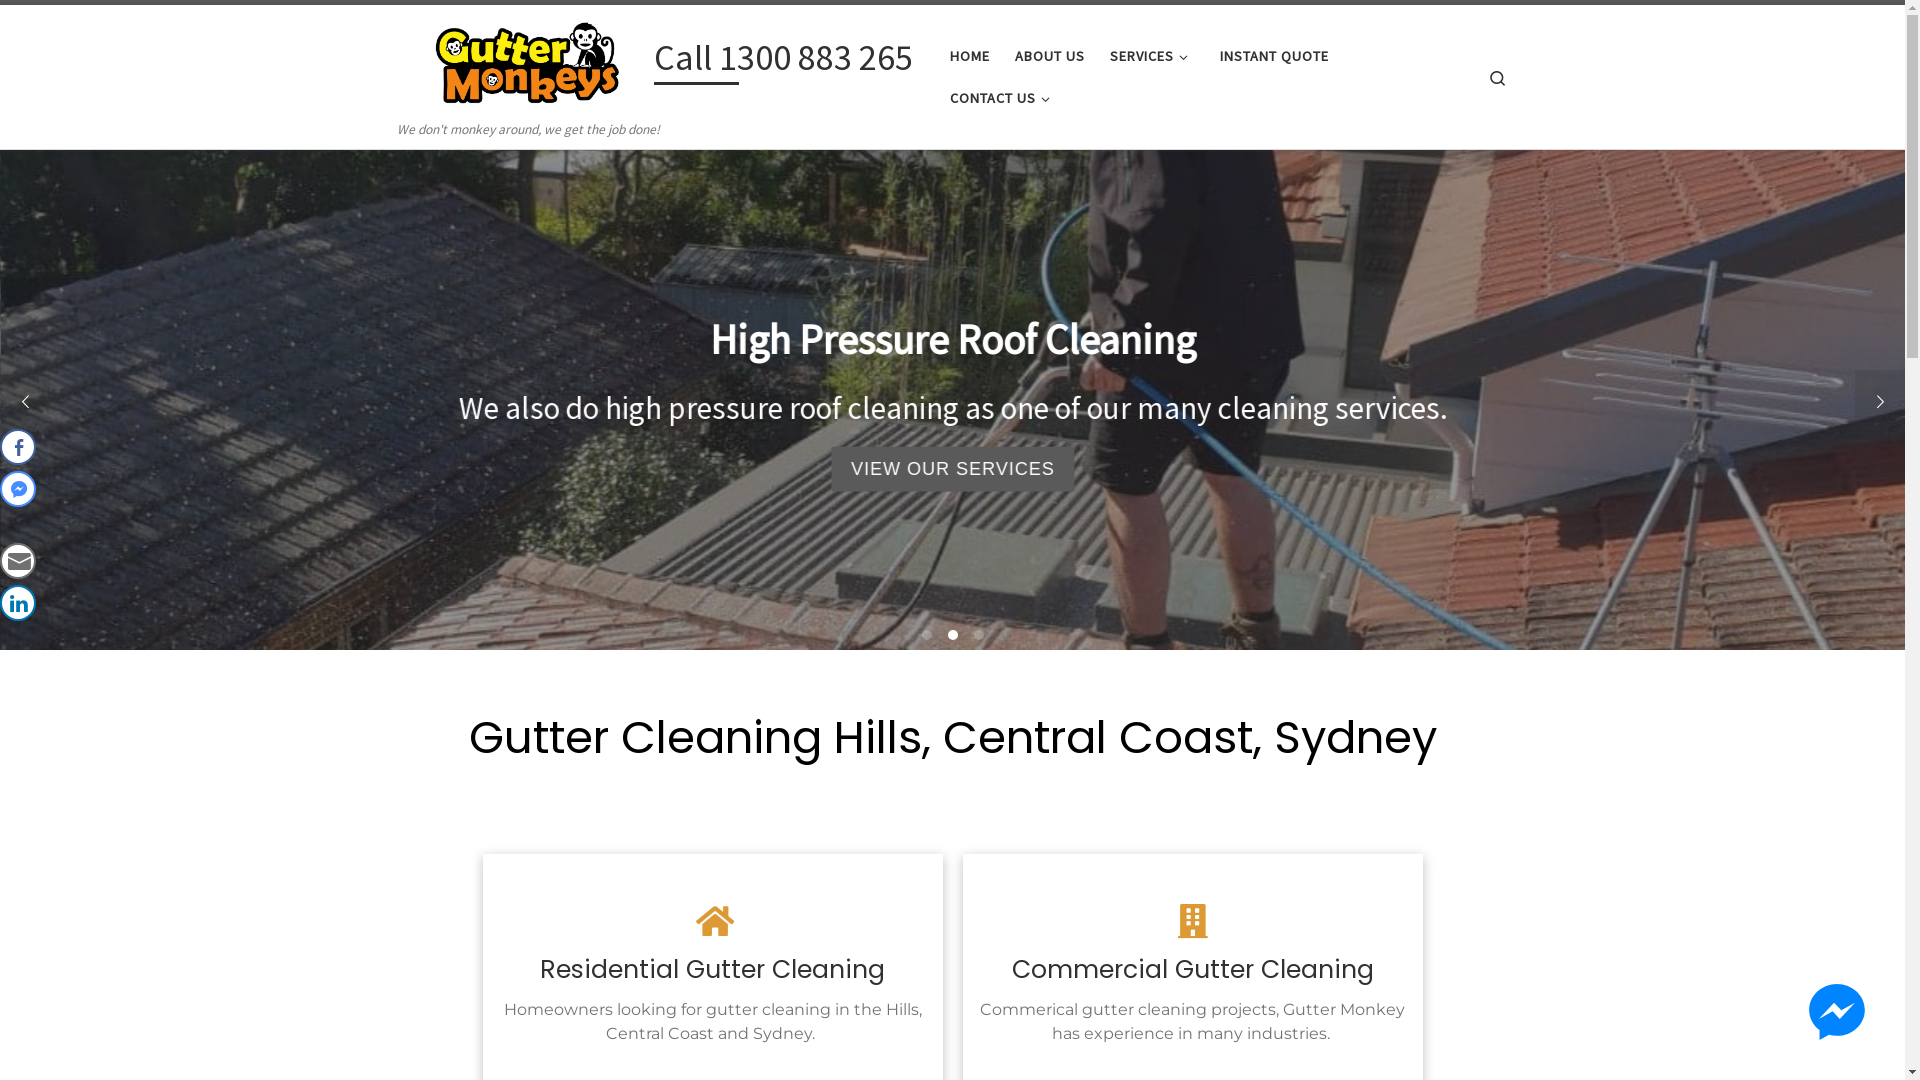 This screenshot has width=1920, height=1080. I want to click on Call 1300 883 265, so click(784, 62).